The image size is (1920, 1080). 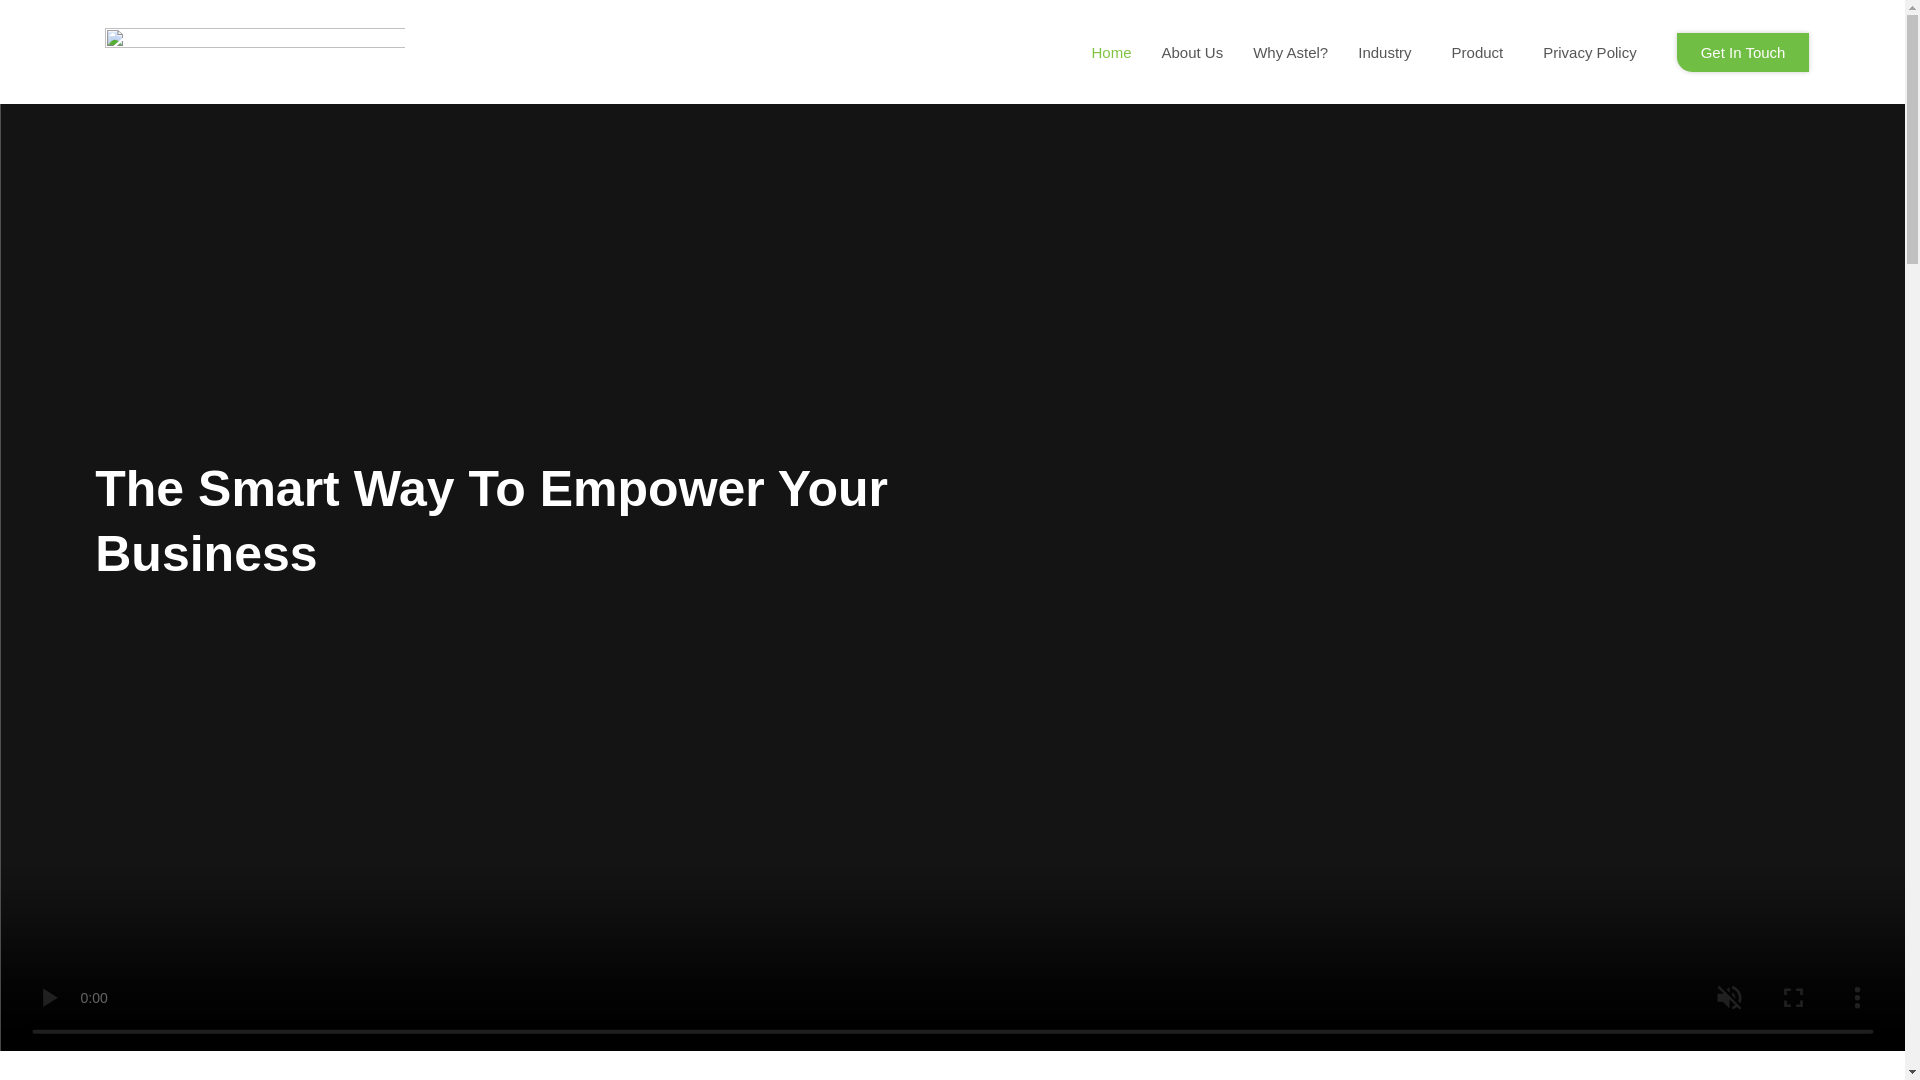 I want to click on Get In Touch, so click(x=1743, y=52).